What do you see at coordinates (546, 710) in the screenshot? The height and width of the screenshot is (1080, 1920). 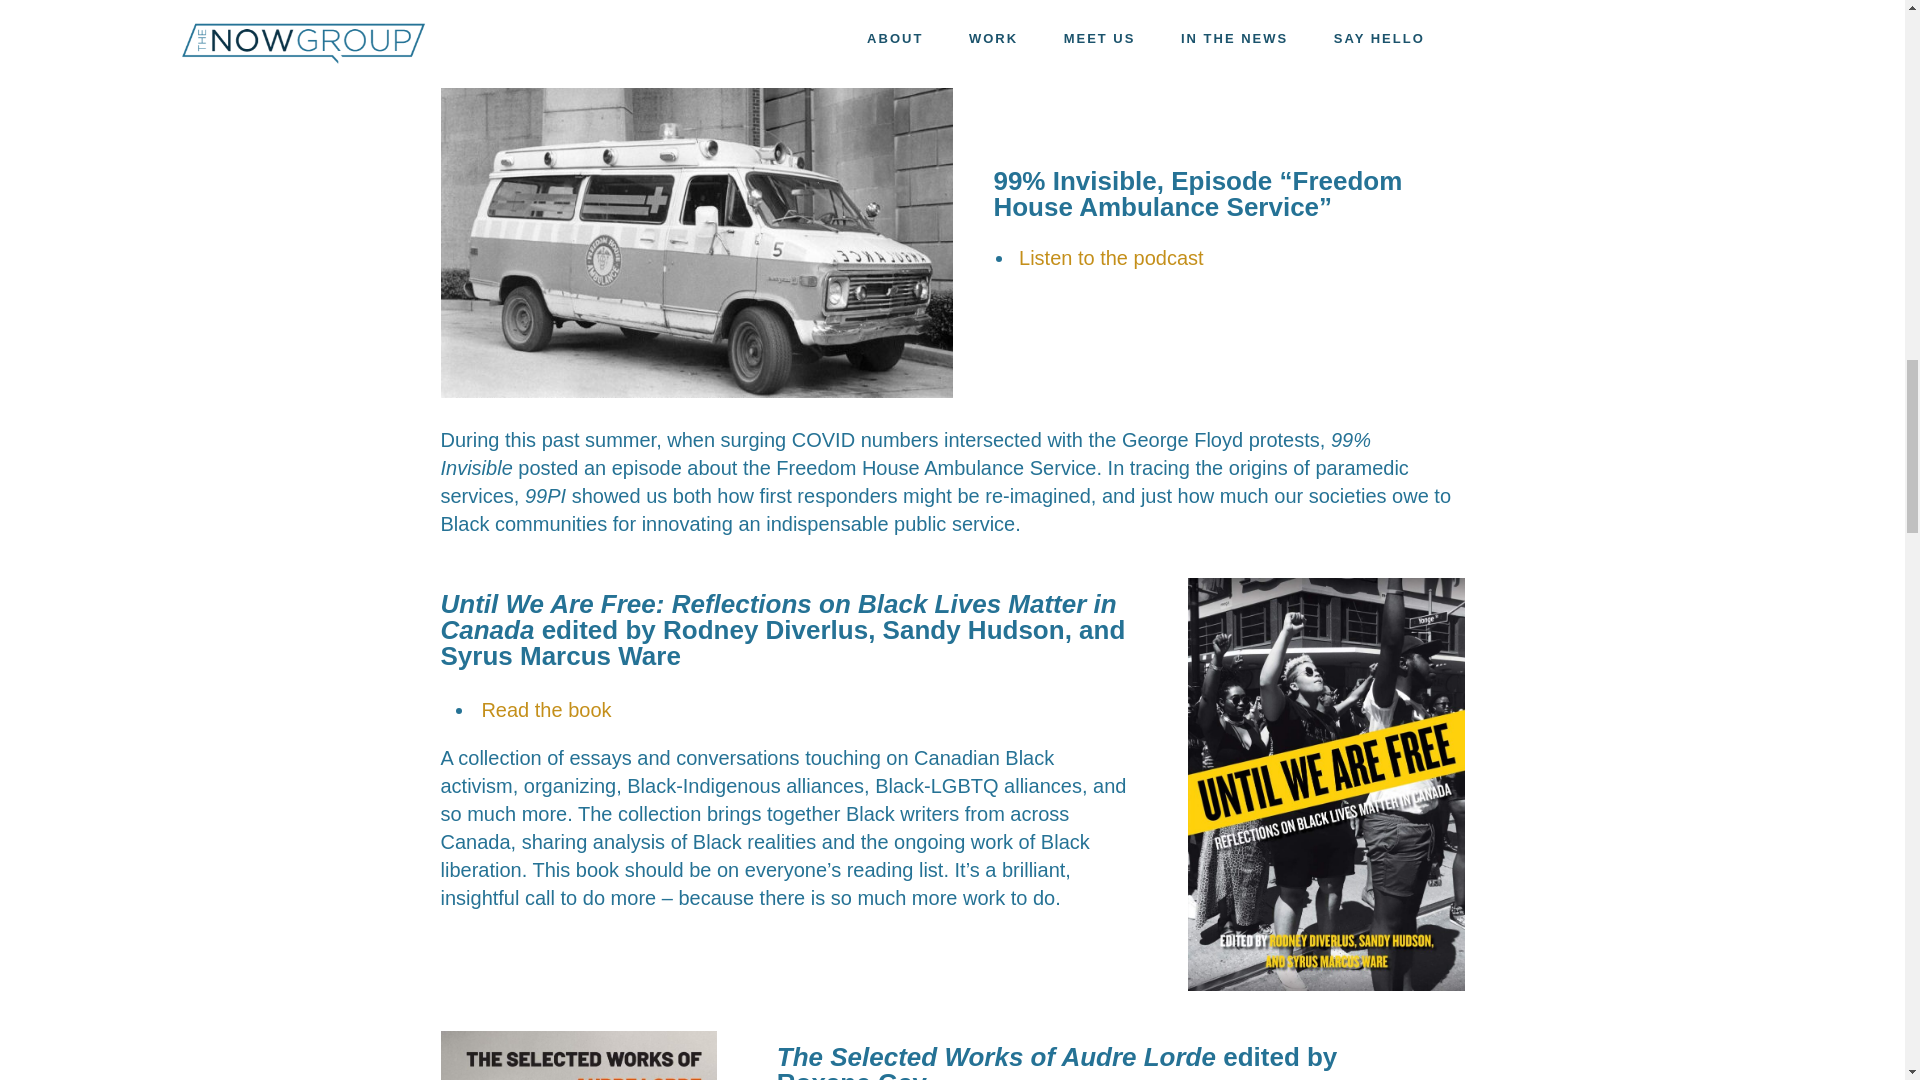 I see `Read the book` at bounding box center [546, 710].